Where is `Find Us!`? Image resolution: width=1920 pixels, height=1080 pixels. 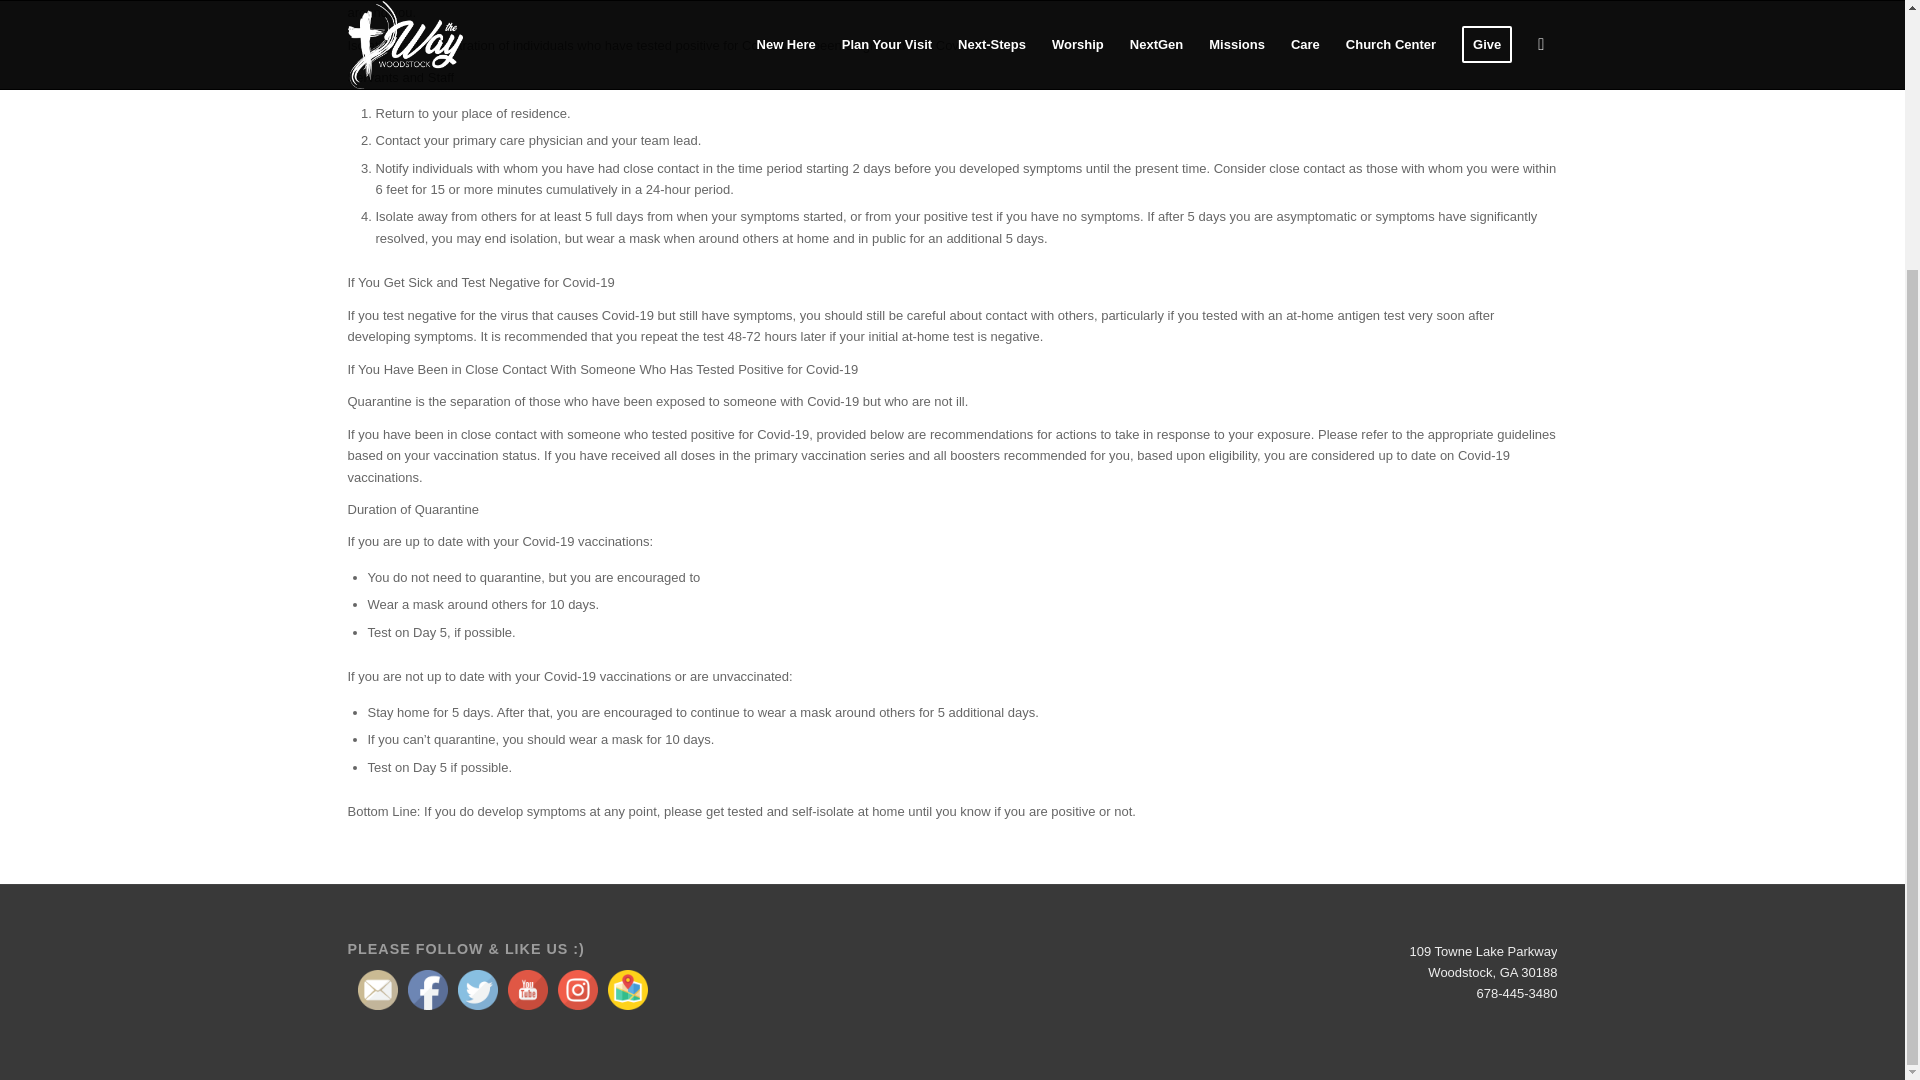 Find Us! is located at coordinates (628, 989).